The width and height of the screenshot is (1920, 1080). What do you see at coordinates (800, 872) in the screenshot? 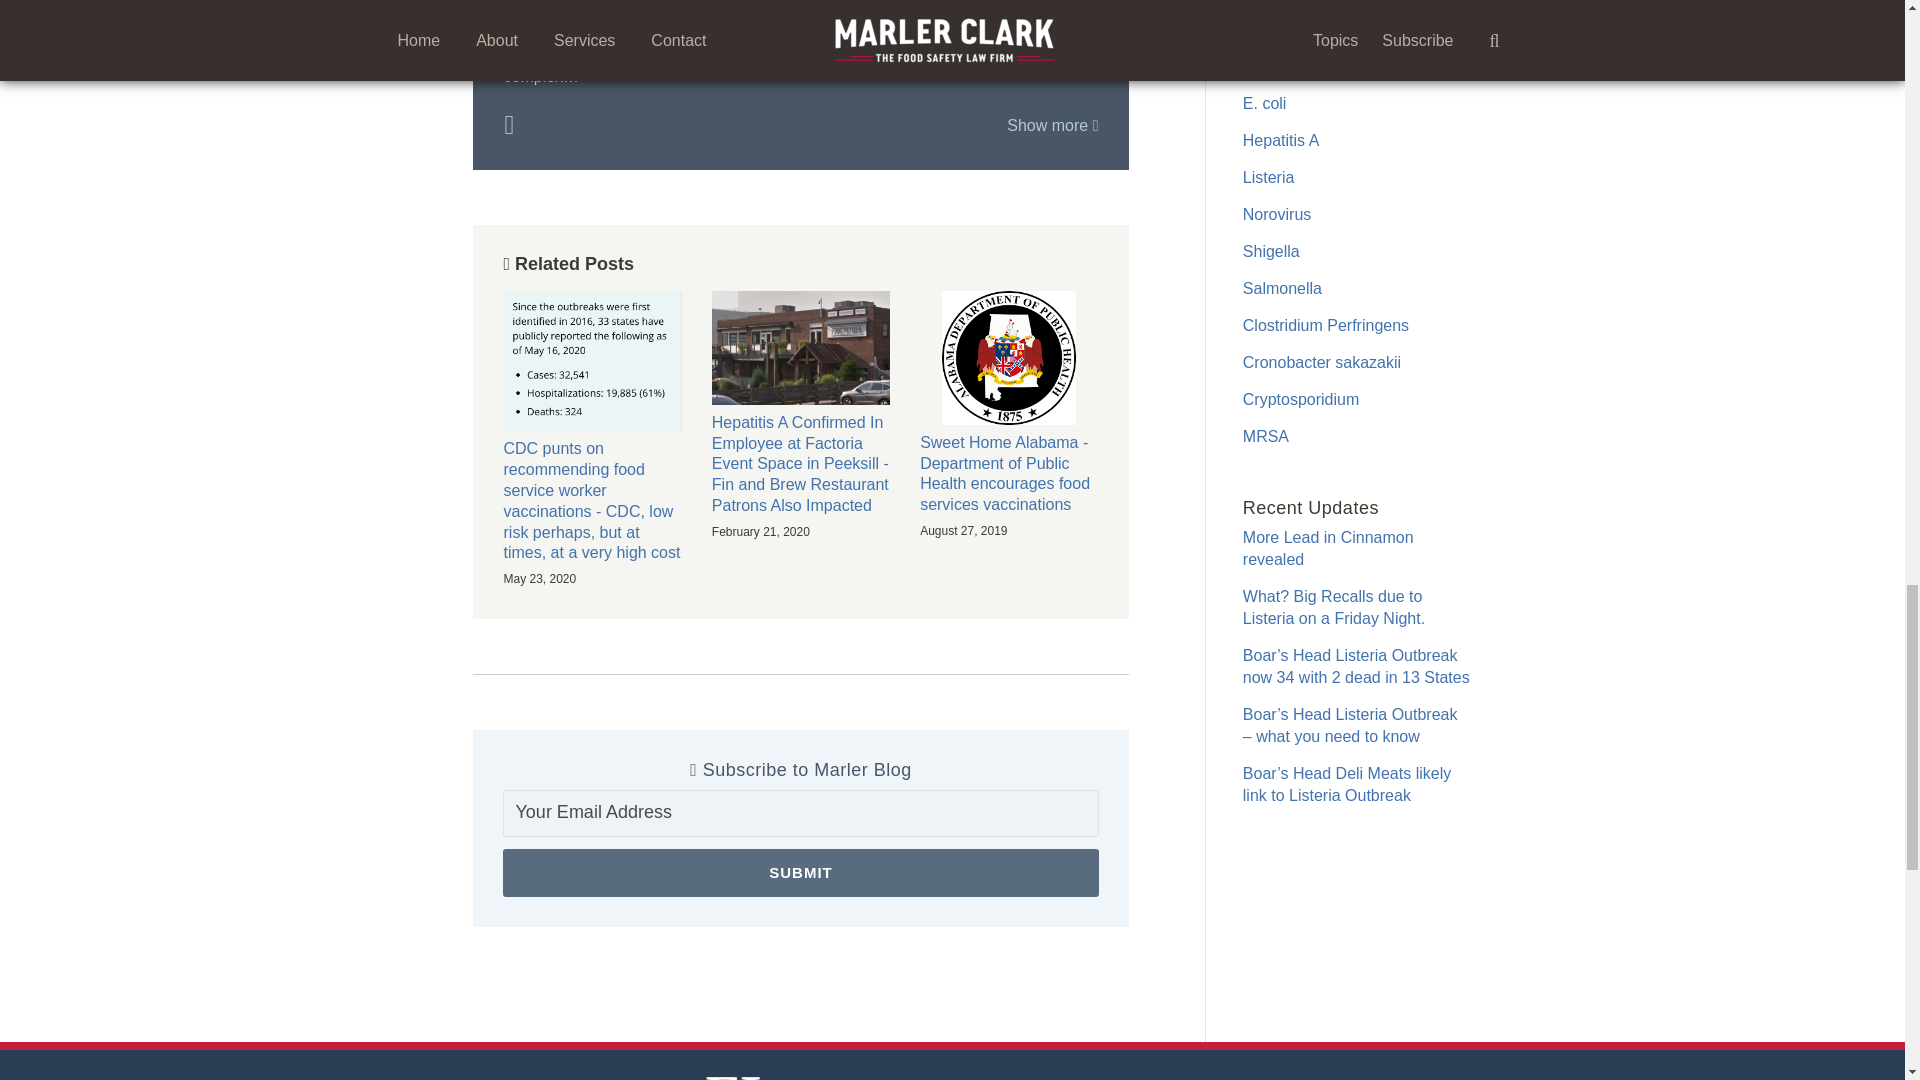
I see `Submit` at bounding box center [800, 872].